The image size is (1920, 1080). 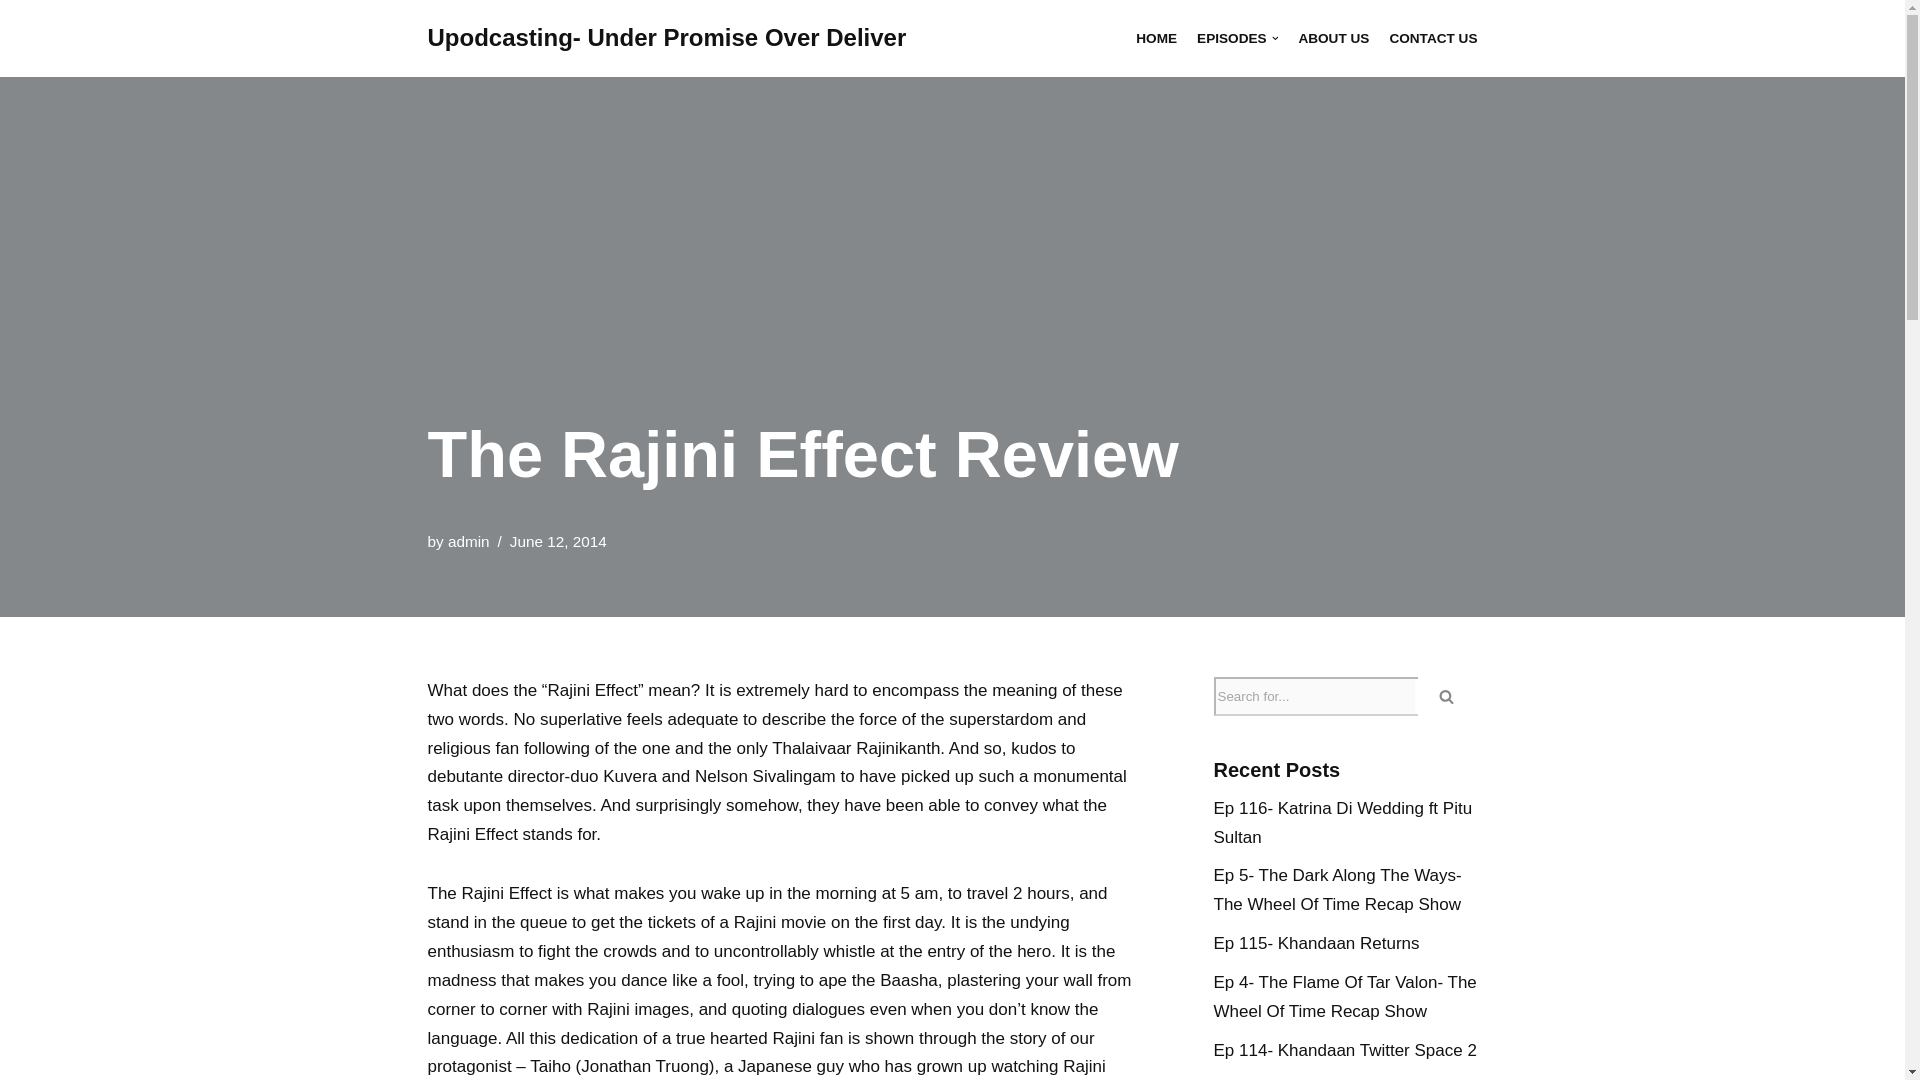 I want to click on Upodcasting- Under Promise Over Deliver, so click(x=667, y=38).